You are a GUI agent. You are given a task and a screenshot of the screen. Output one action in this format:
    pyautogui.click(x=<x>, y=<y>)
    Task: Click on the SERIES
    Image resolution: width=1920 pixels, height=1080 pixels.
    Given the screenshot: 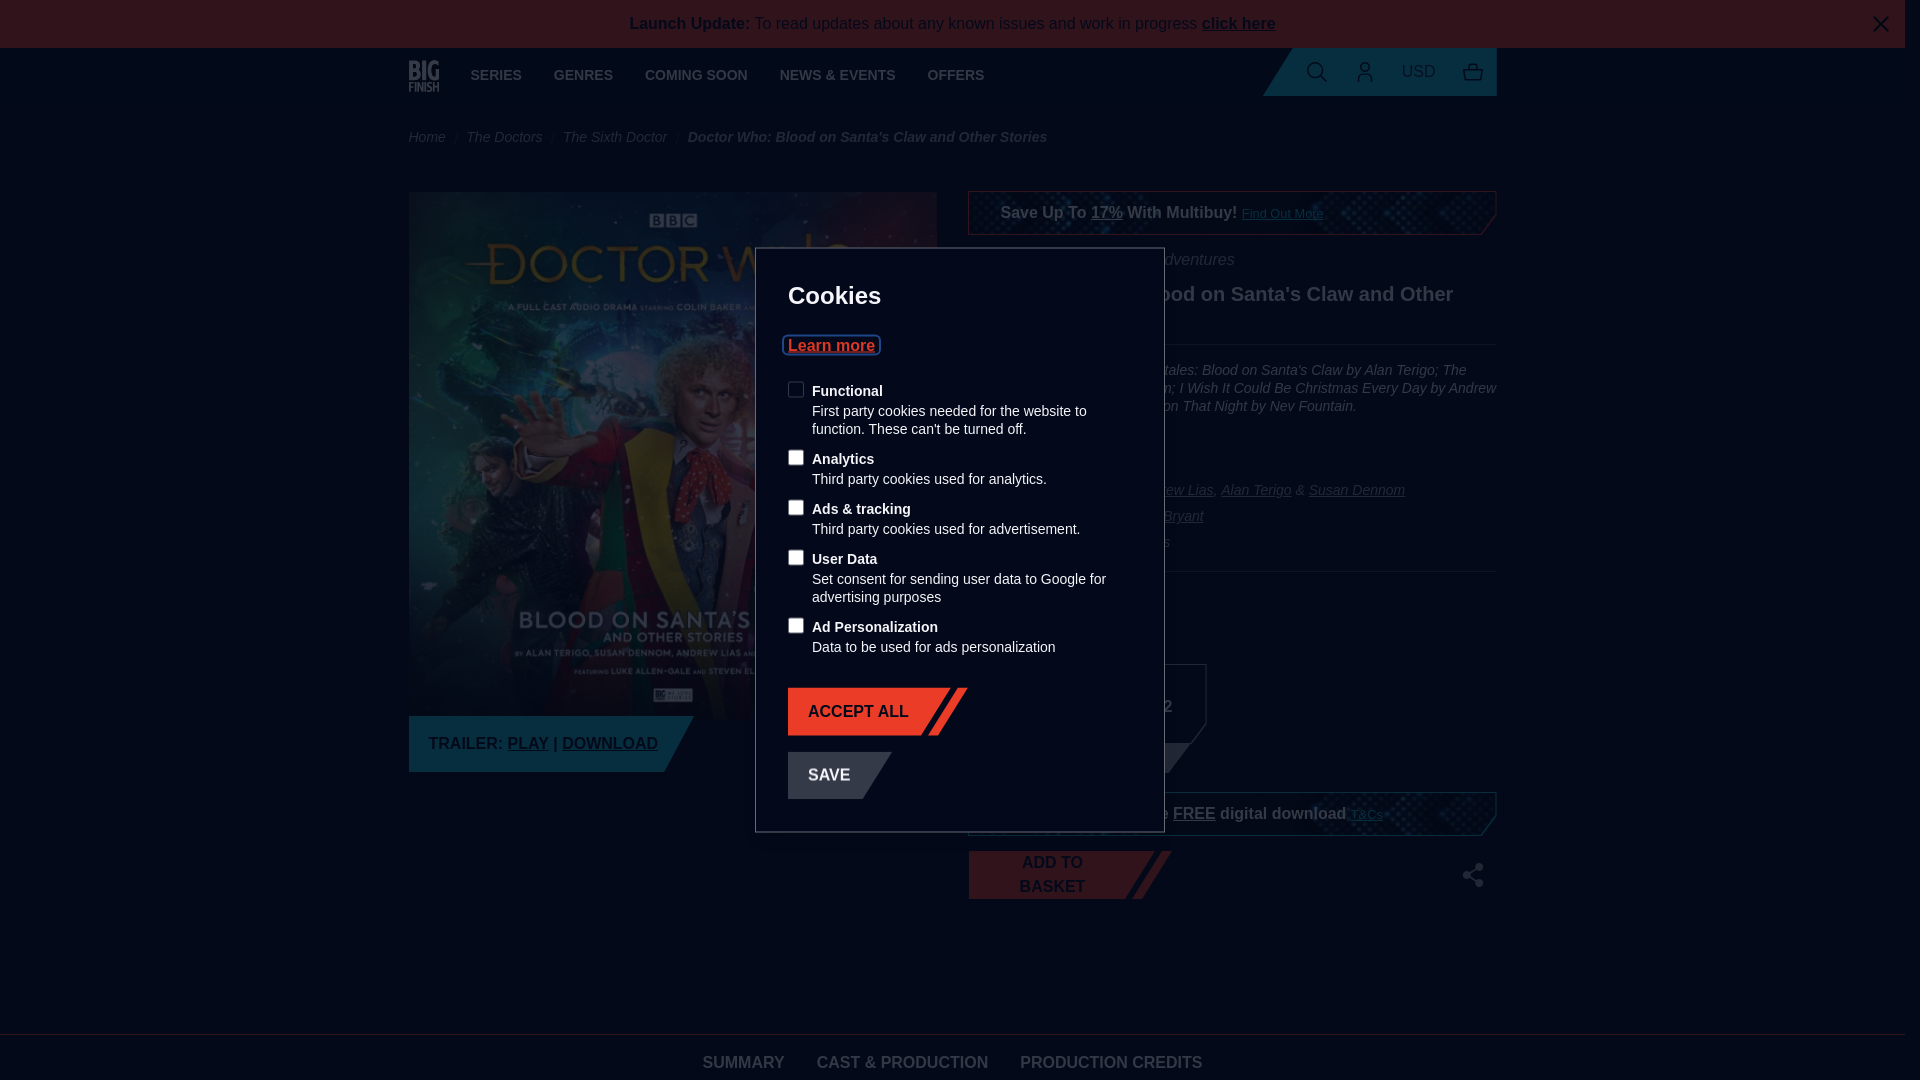 What is the action you would take?
    pyautogui.click(x=495, y=75)
    